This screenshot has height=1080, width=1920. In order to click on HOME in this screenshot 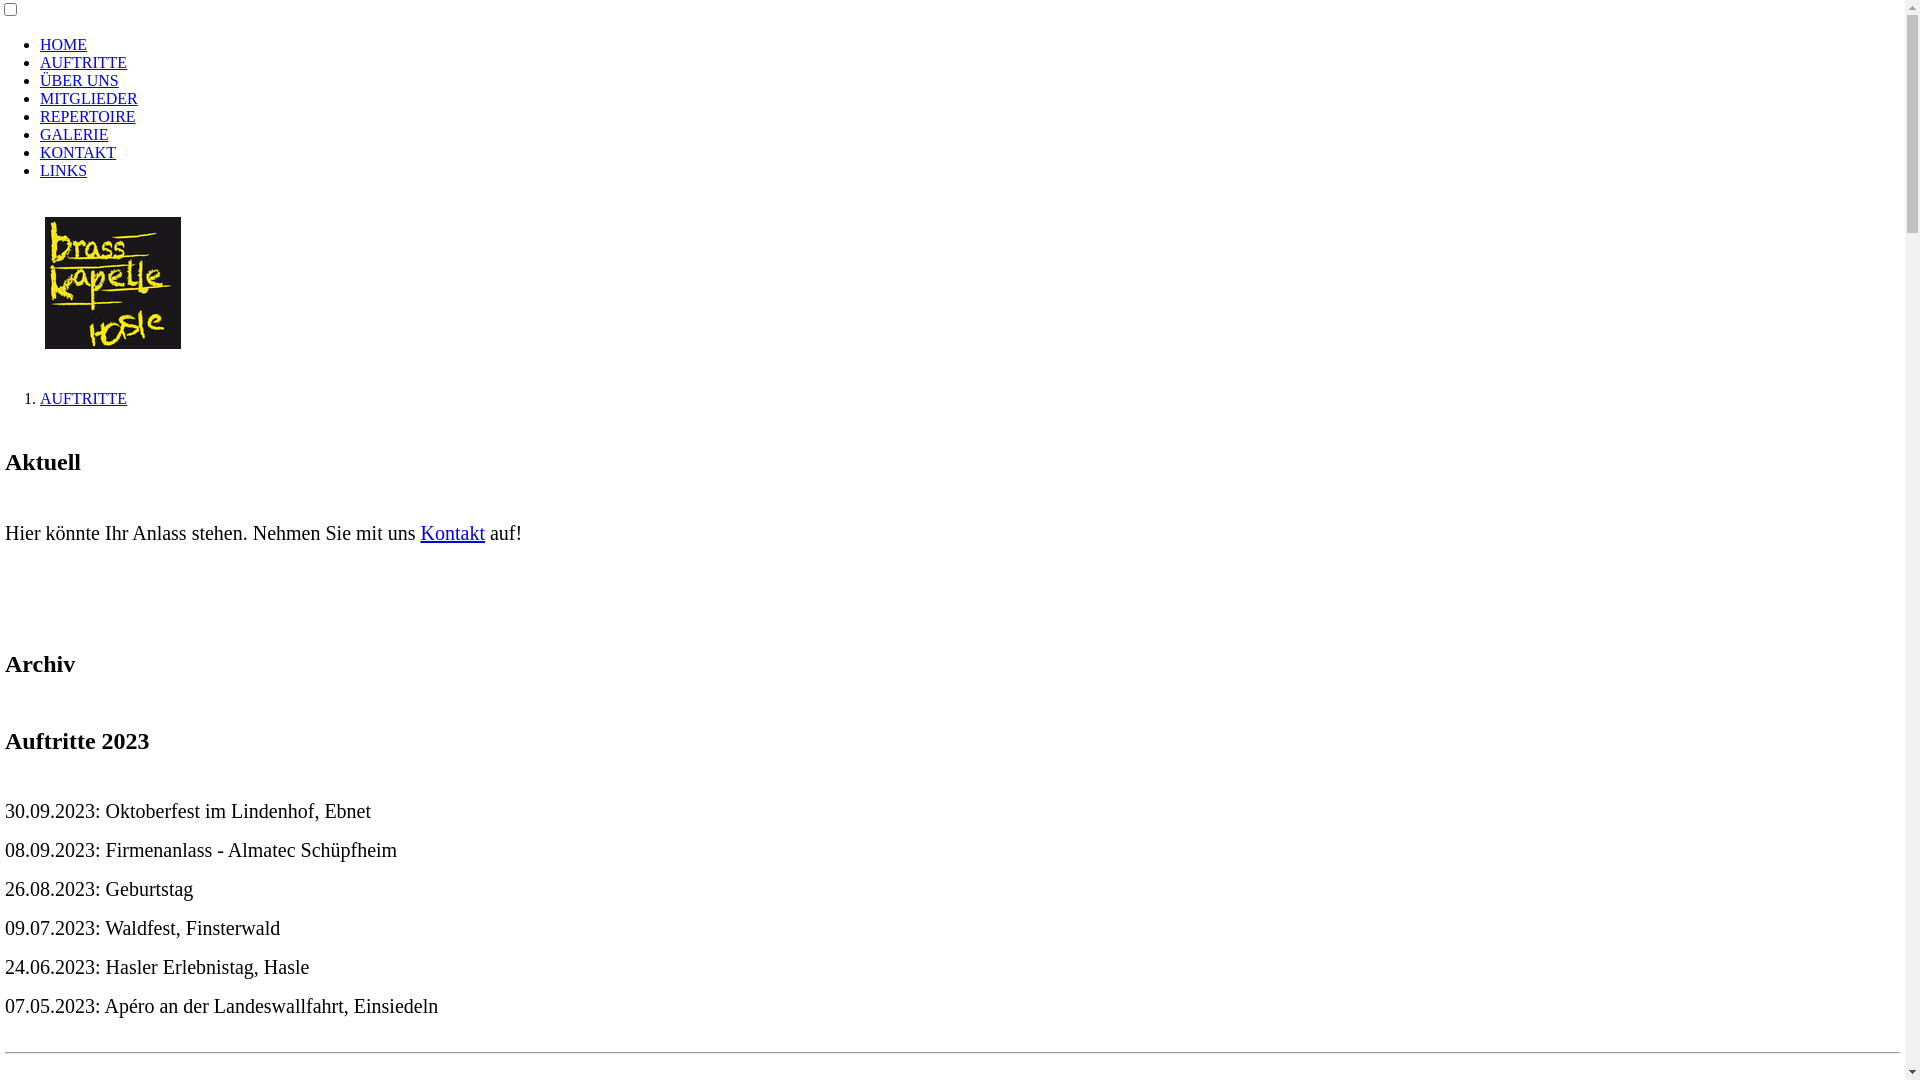, I will do `click(64, 44)`.